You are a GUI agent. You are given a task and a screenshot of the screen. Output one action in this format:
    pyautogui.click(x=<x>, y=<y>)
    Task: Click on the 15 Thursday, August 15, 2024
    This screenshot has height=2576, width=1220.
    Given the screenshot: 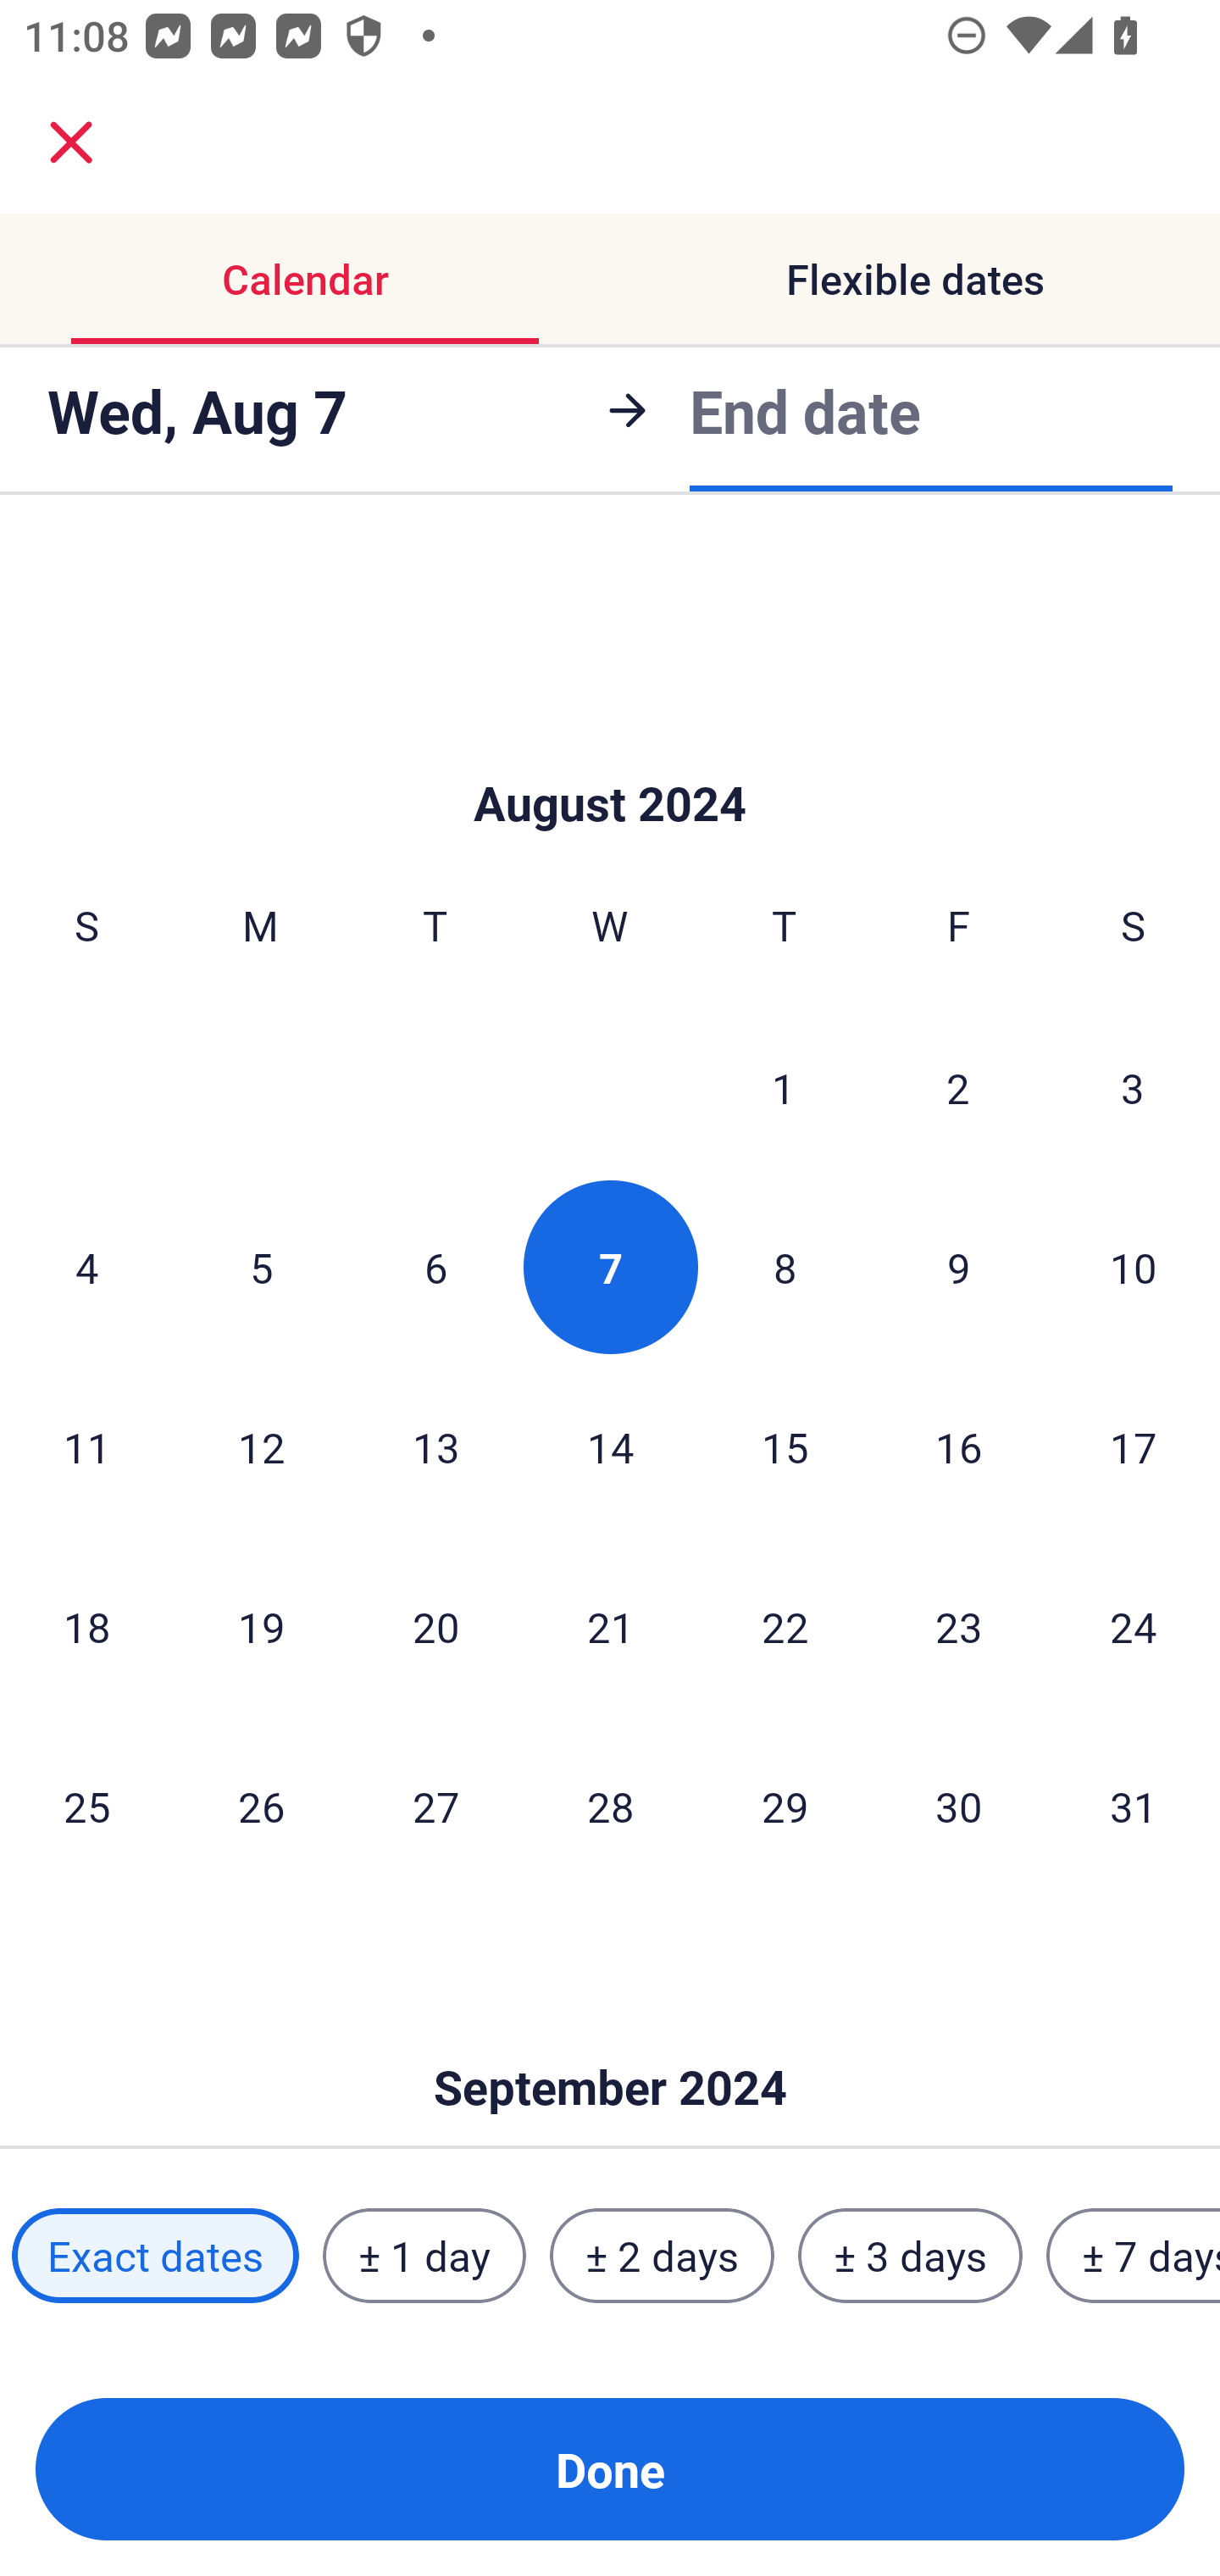 What is the action you would take?
    pyautogui.click(x=785, y=1446)
    